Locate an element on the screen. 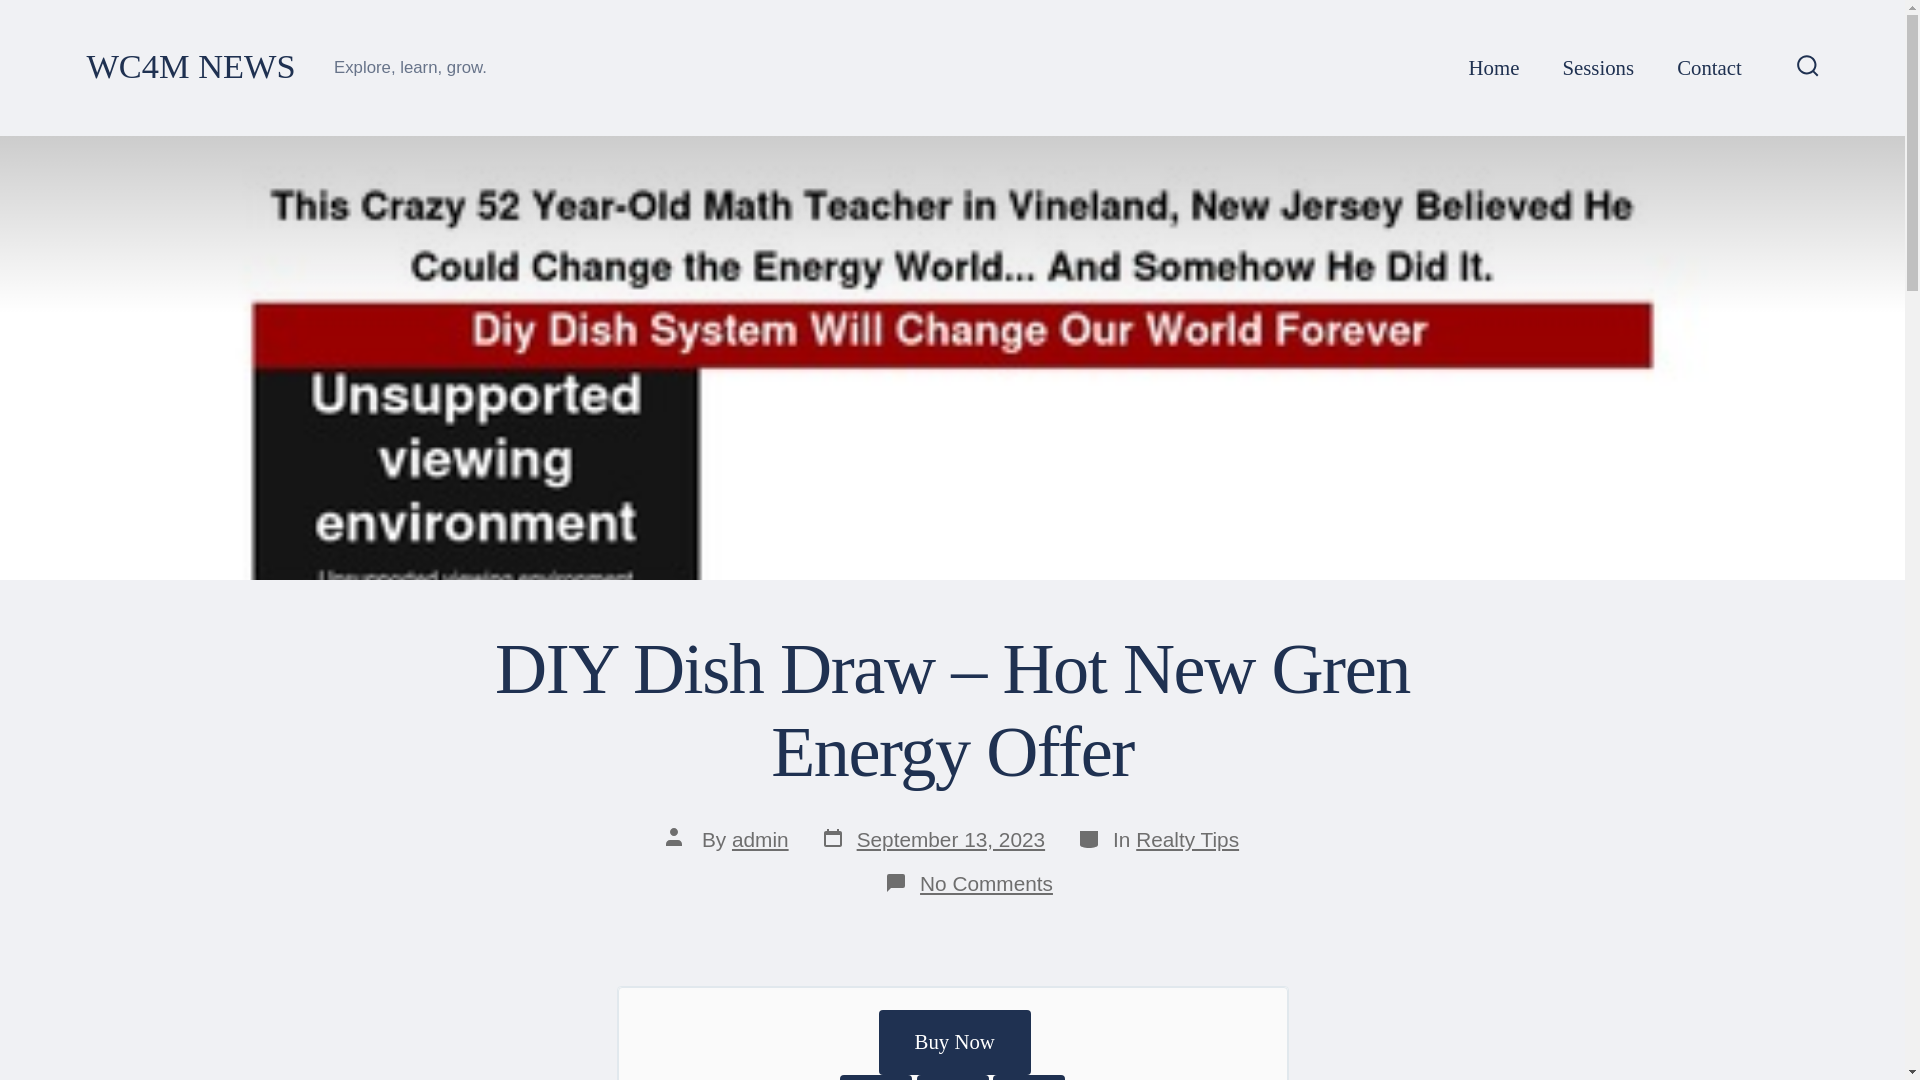  Search Toggle is located at coordinates (1808, 67).